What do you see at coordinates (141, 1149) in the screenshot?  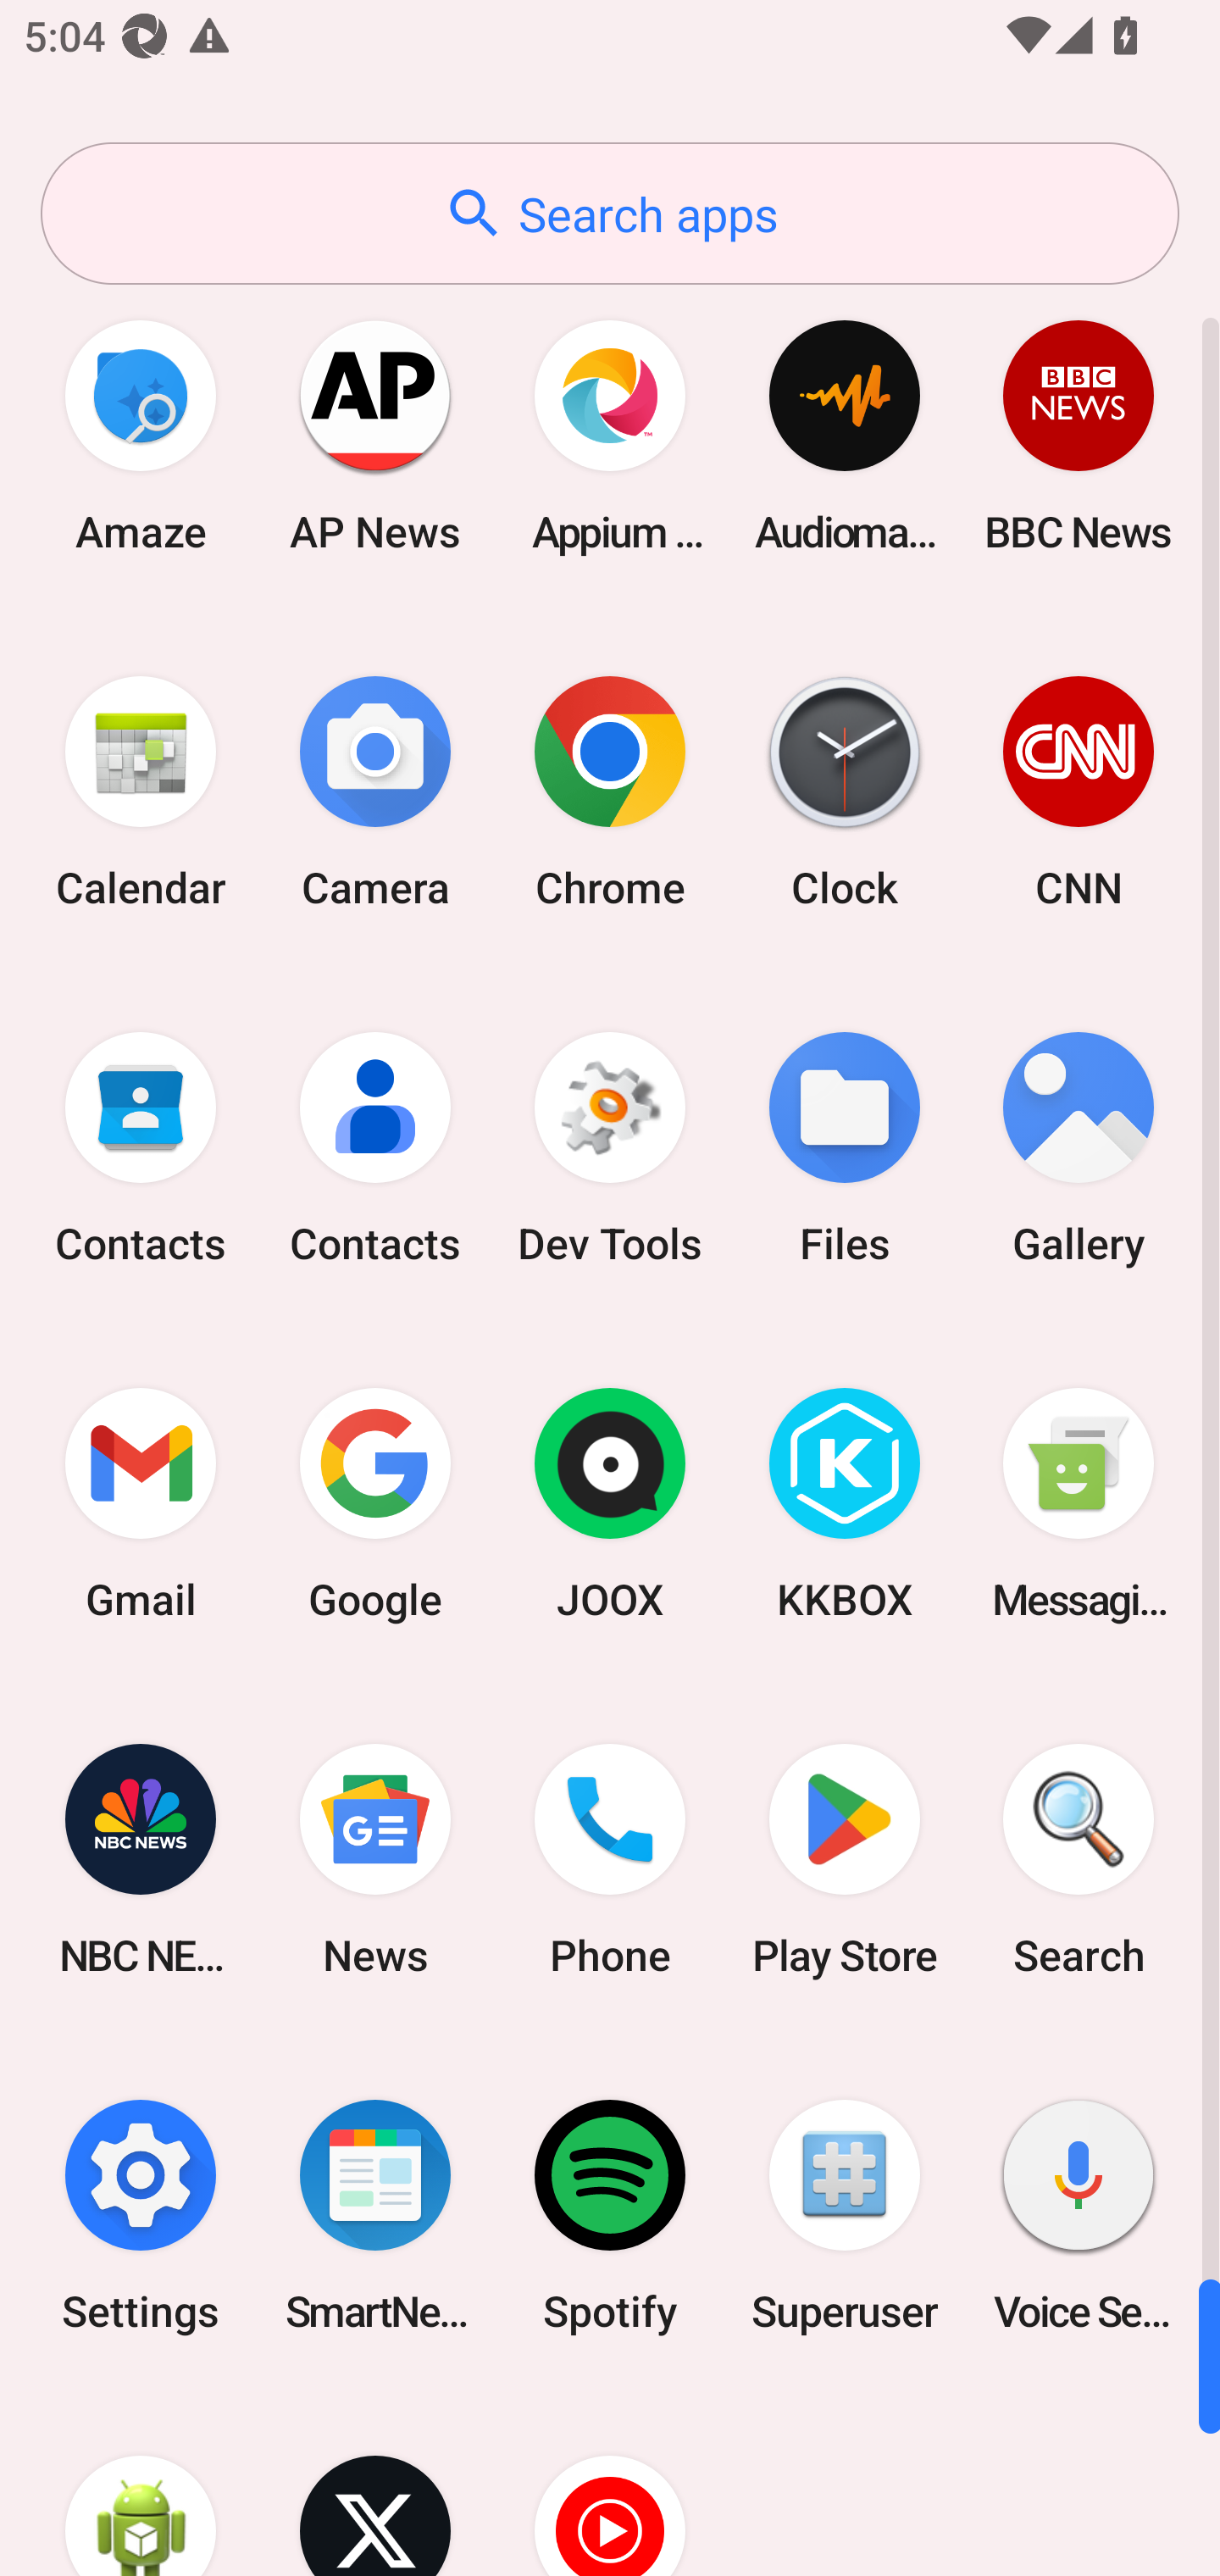 I see `Contacts` at bounding box center [141, 1149].